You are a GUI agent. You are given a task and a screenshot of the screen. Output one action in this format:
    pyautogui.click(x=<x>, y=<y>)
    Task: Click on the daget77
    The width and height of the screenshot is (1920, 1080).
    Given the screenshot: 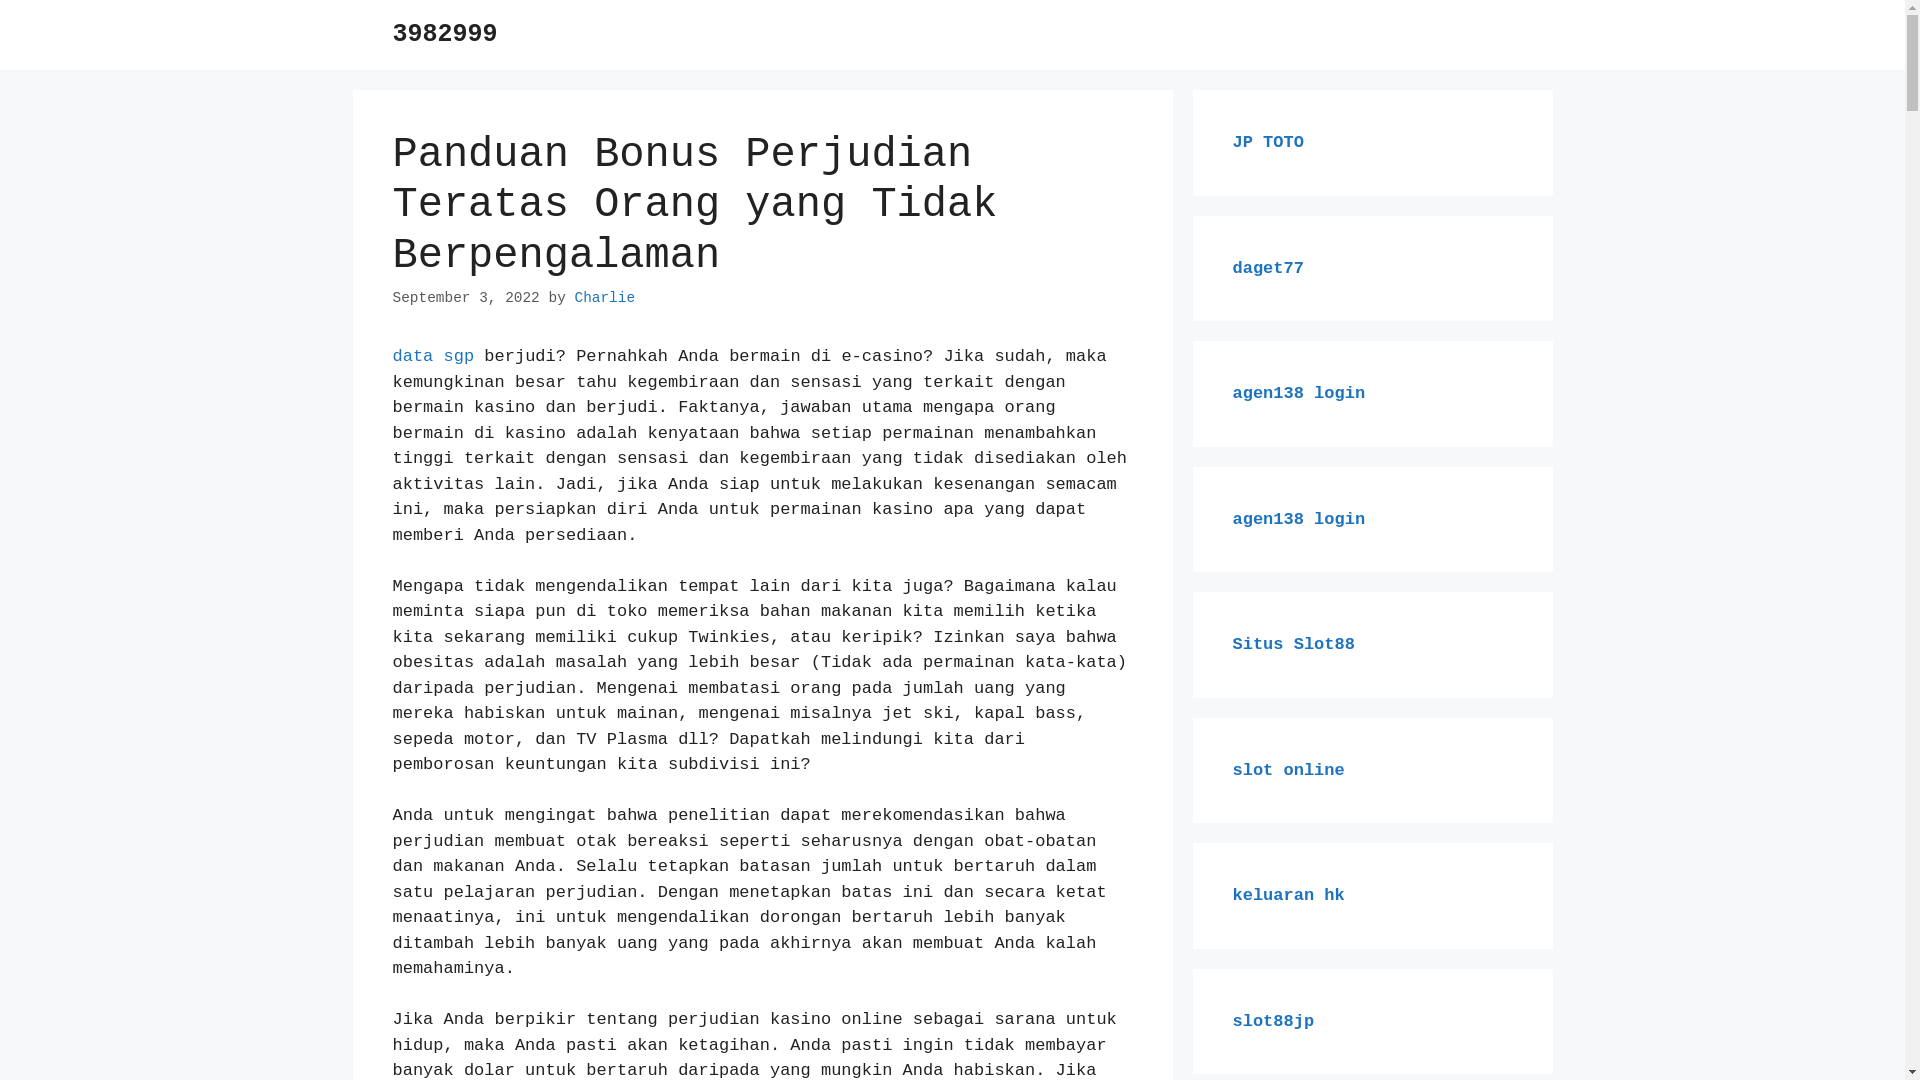 What is the action you would take?
    pyautogui.click(x=1268, y=268)
    